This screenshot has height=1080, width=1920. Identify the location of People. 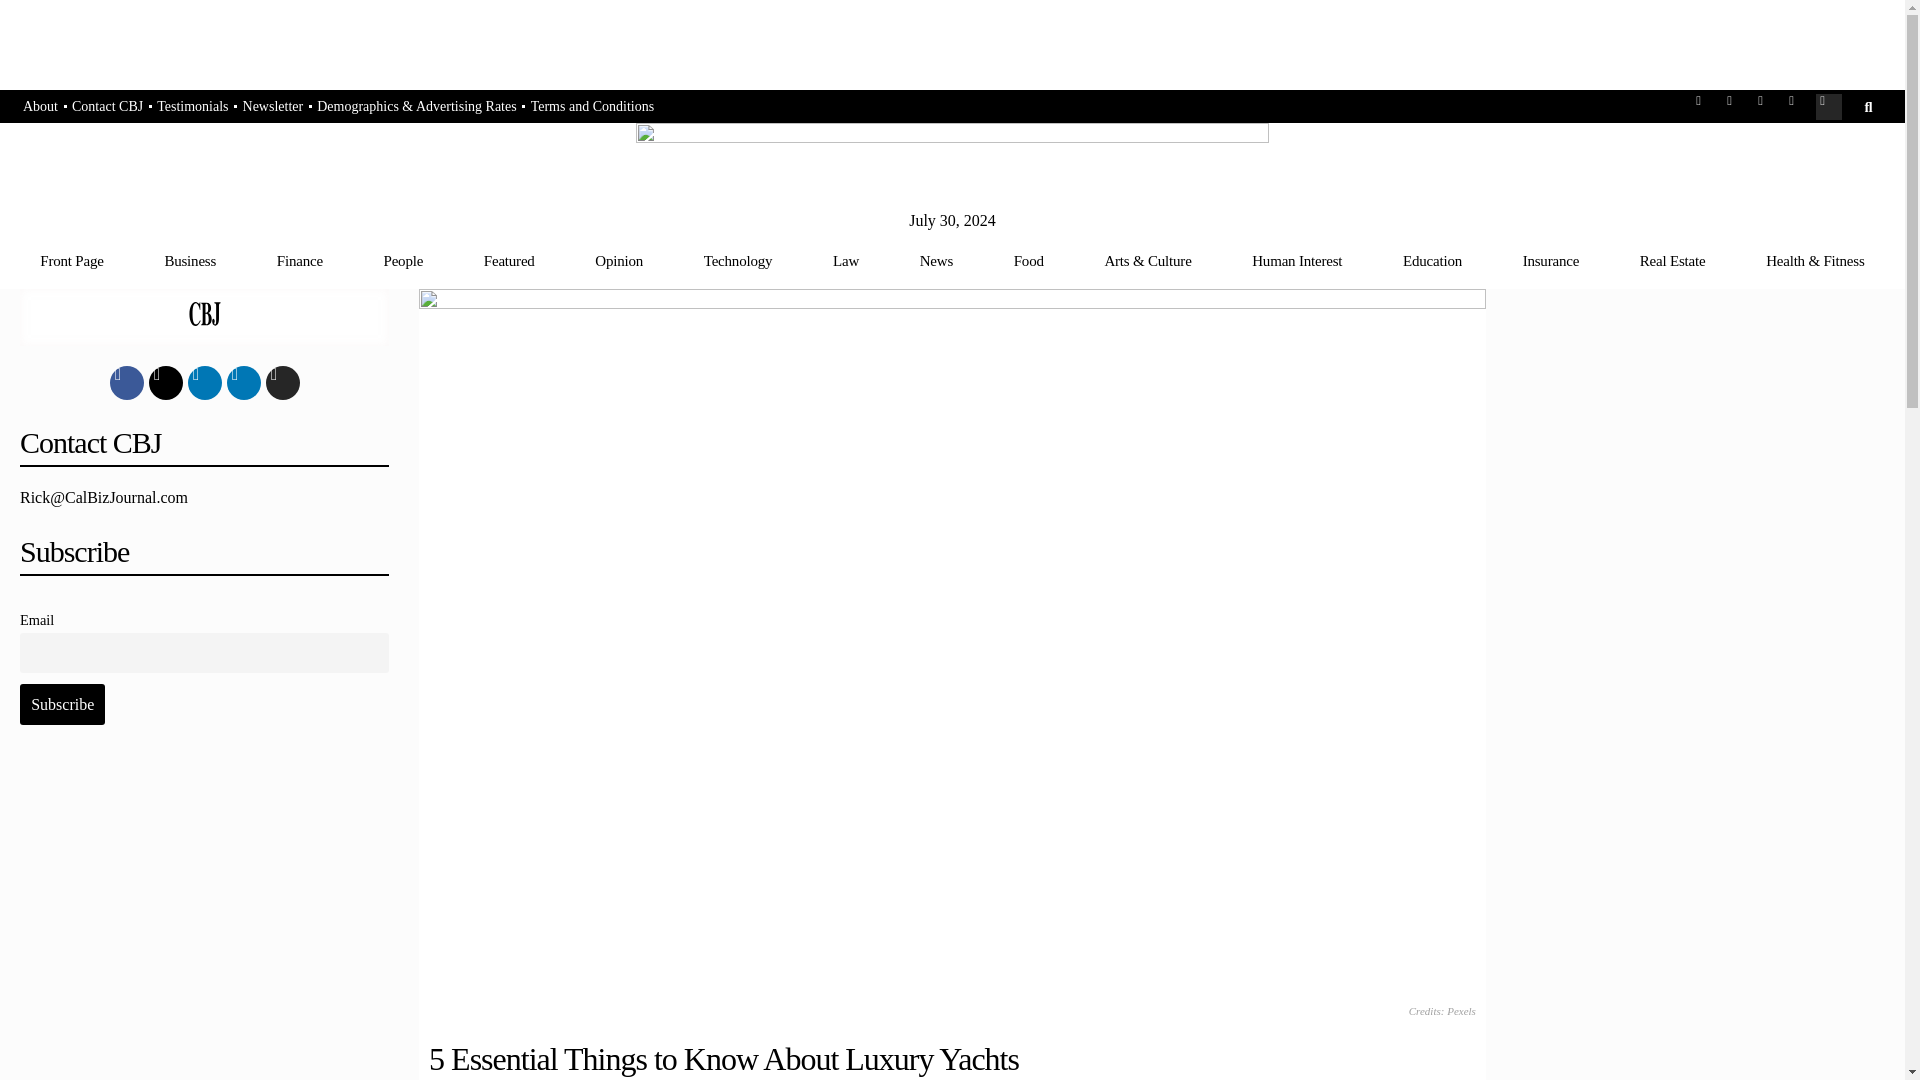
(403, 260).